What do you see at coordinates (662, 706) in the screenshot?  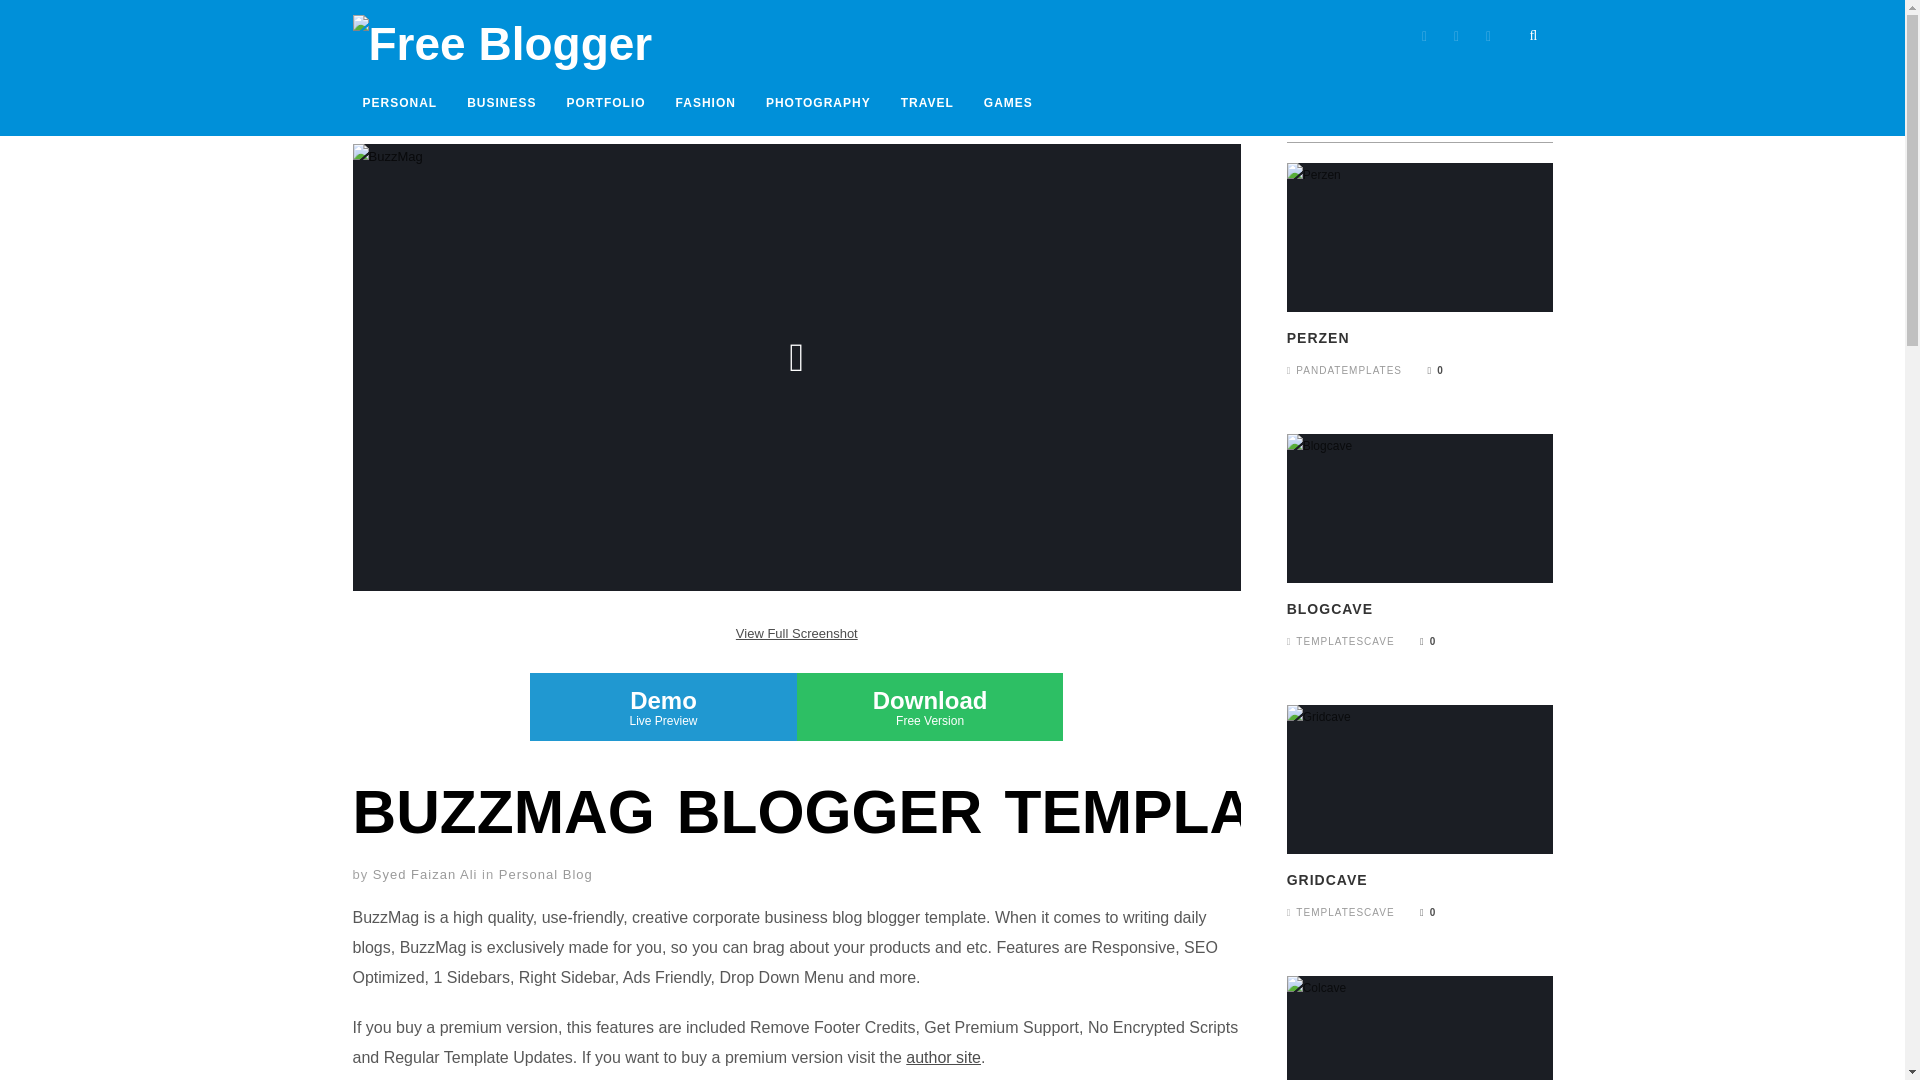 I see `Search` at bounding box center [662, 706].